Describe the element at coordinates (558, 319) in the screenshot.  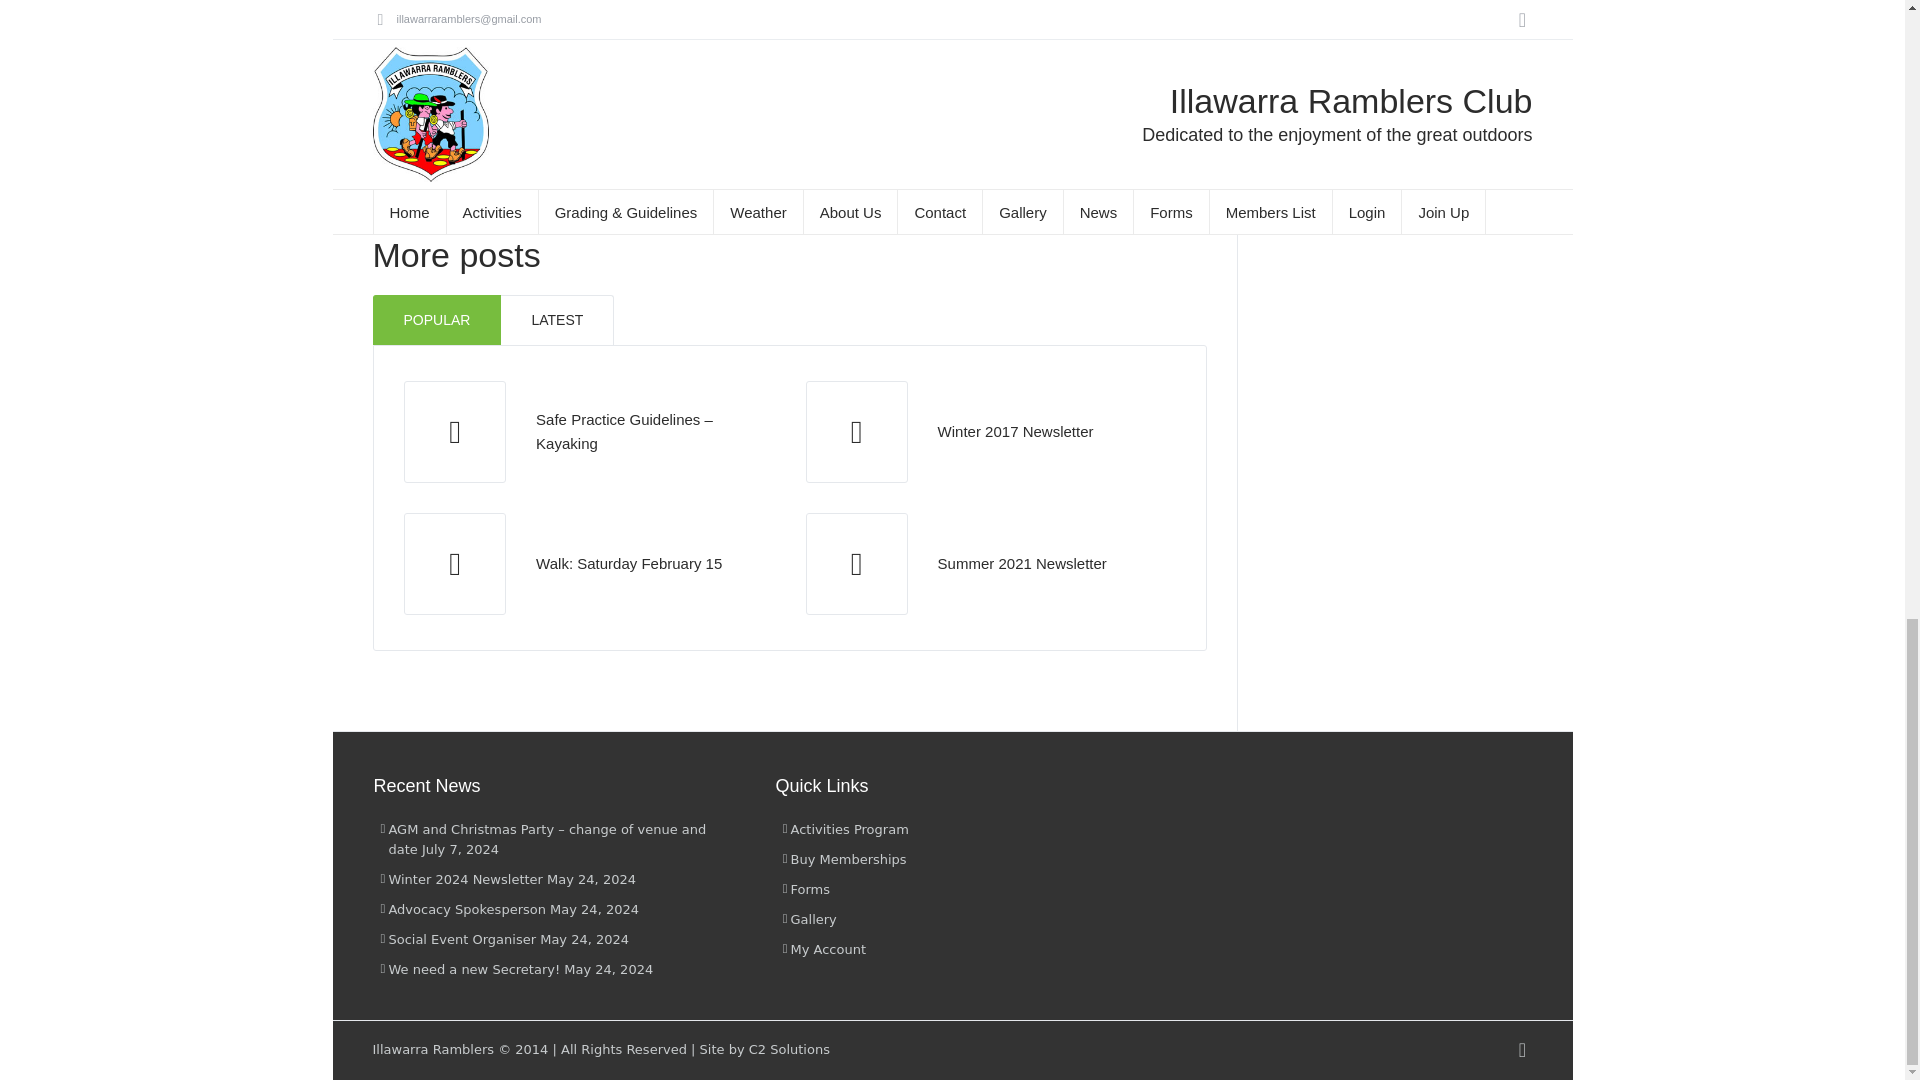
I see `LATEST` at that location.